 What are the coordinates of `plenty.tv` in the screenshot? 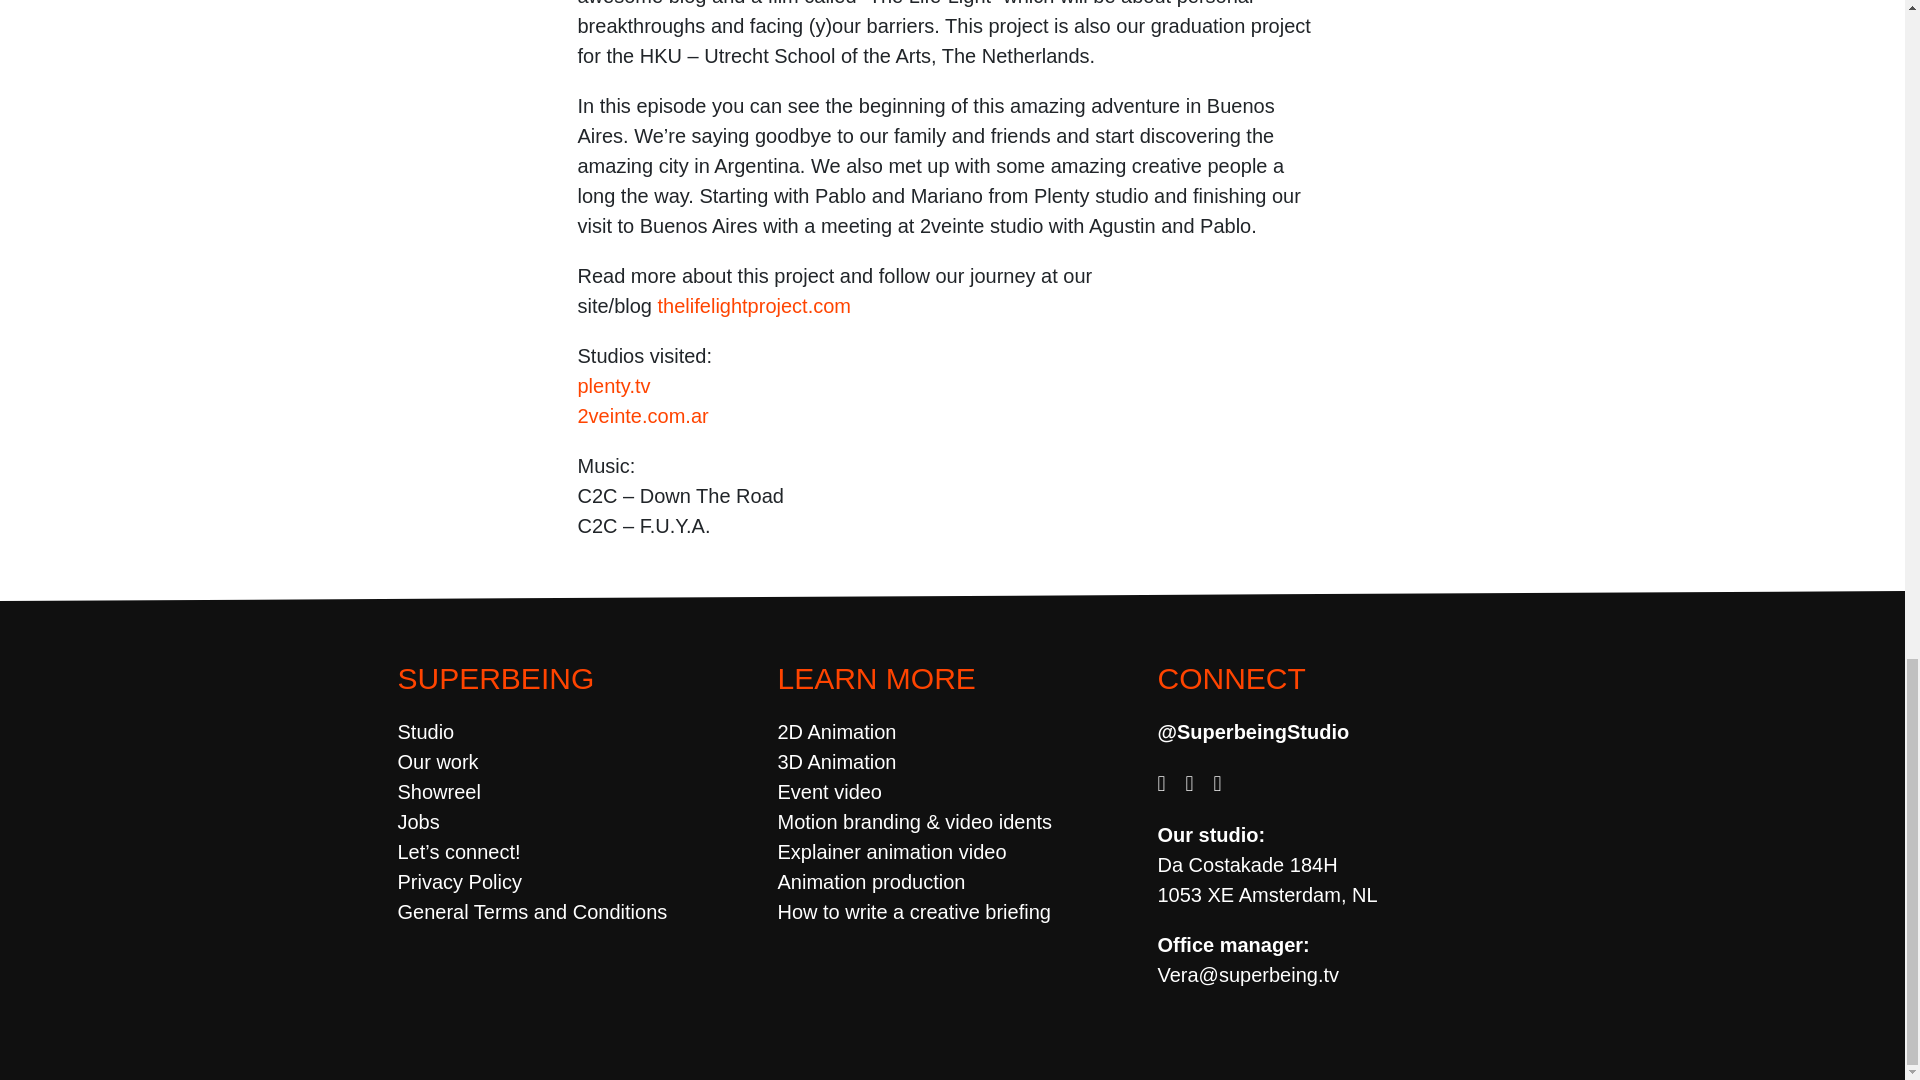 It's located at (614, 386).